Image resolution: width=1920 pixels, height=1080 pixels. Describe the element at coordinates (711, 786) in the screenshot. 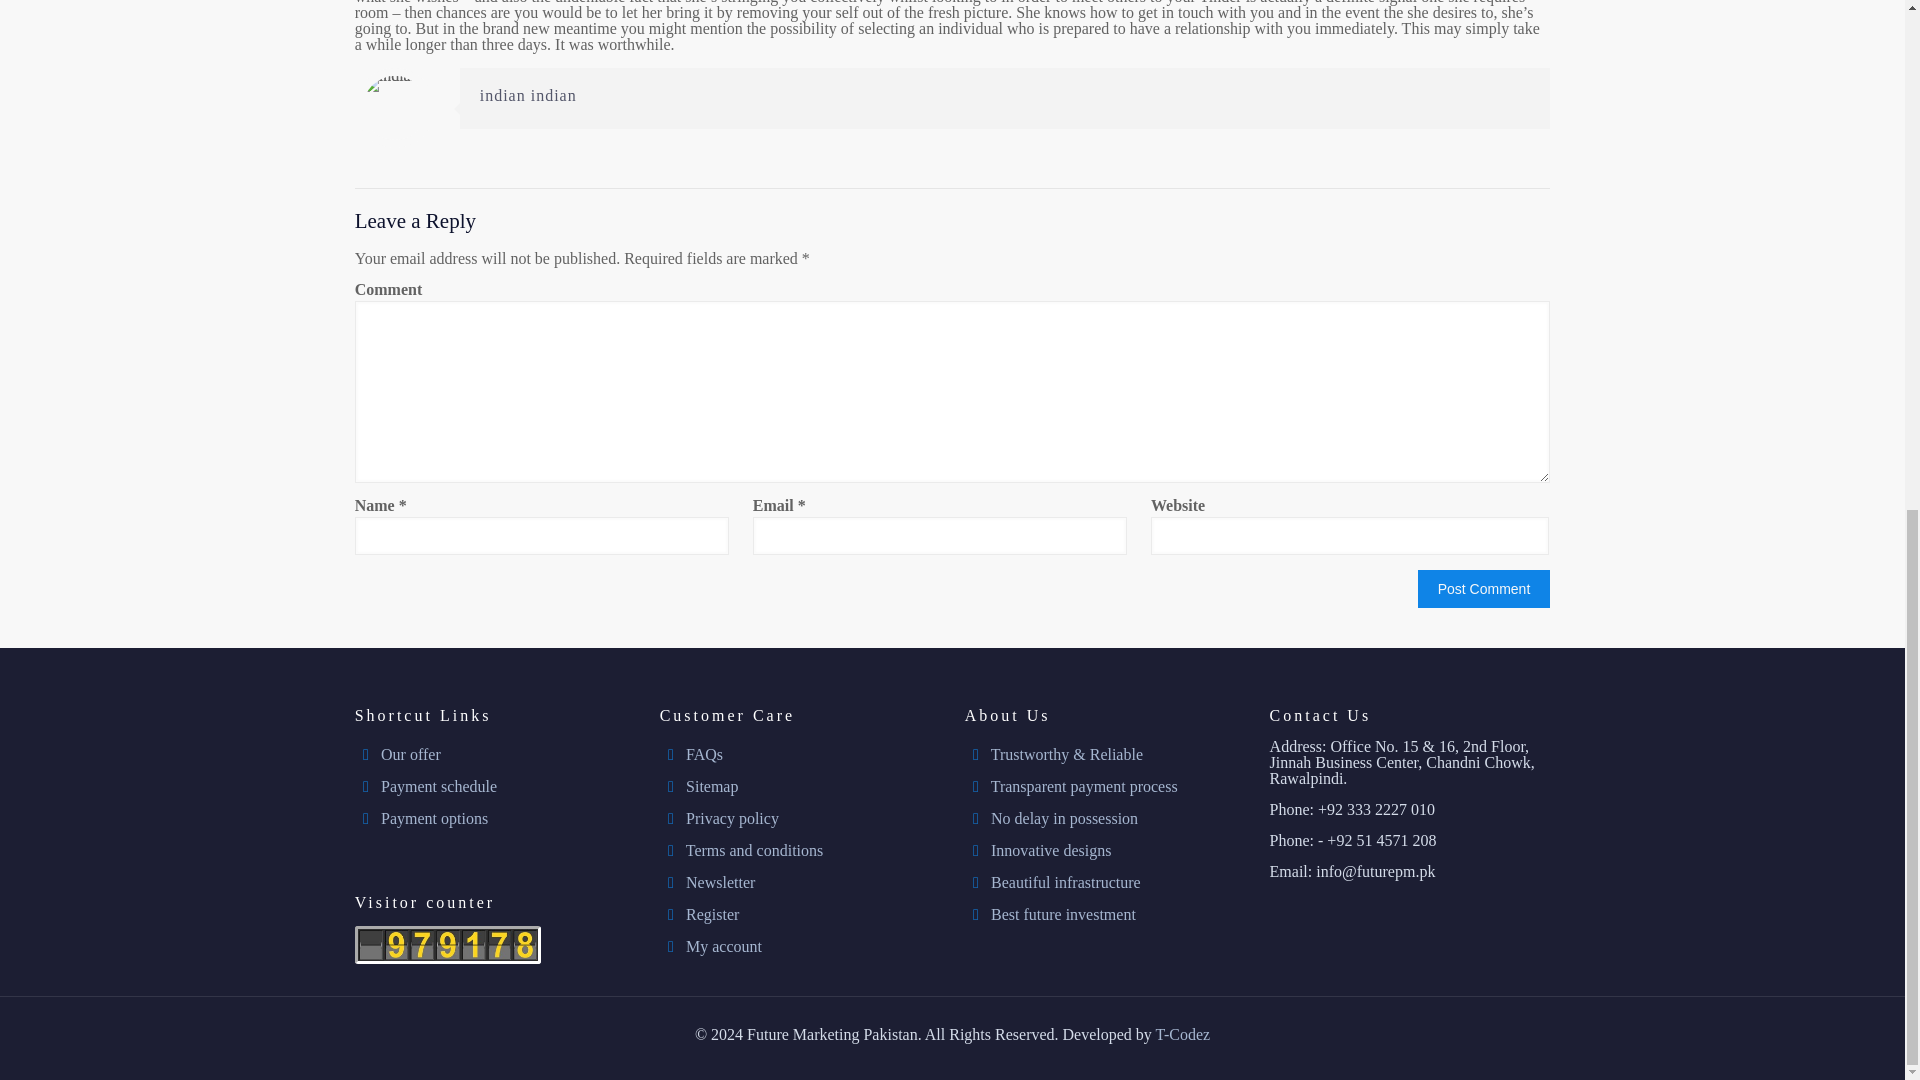

I see `Sitemap` at that location.